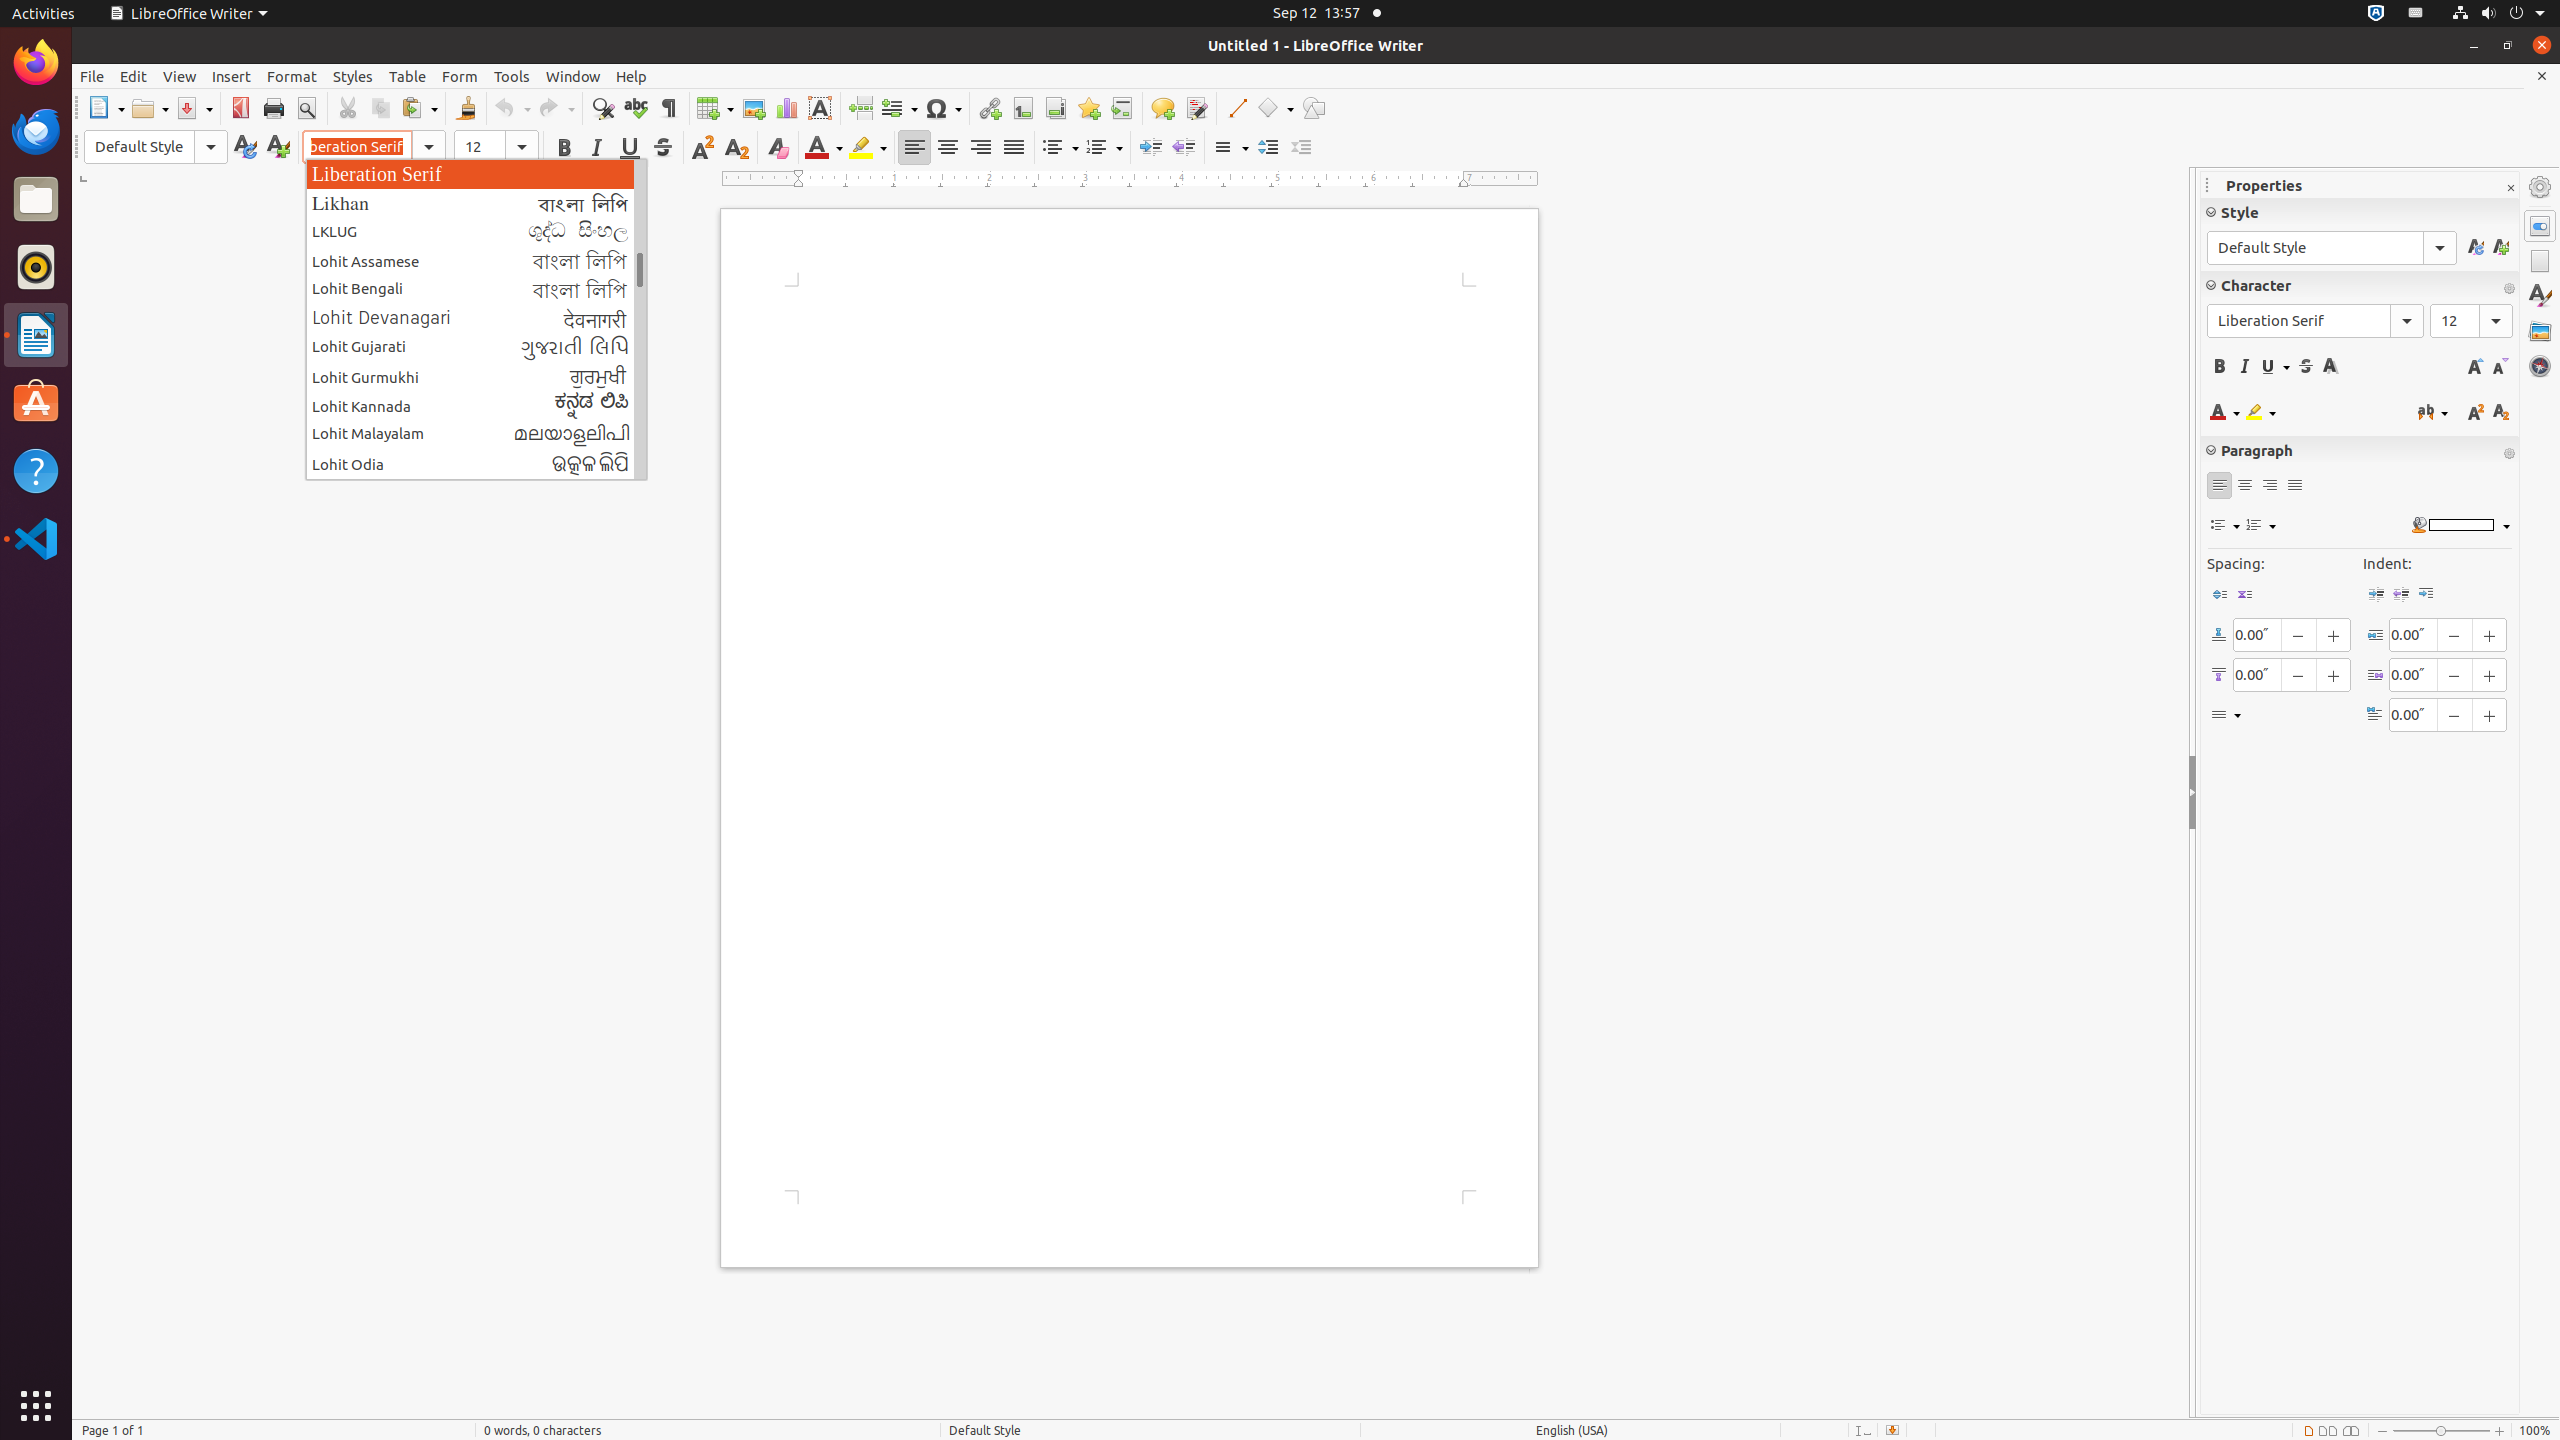 The image size is (2560, 1440). I want to click on Paragraph Style, so click(156, 147).